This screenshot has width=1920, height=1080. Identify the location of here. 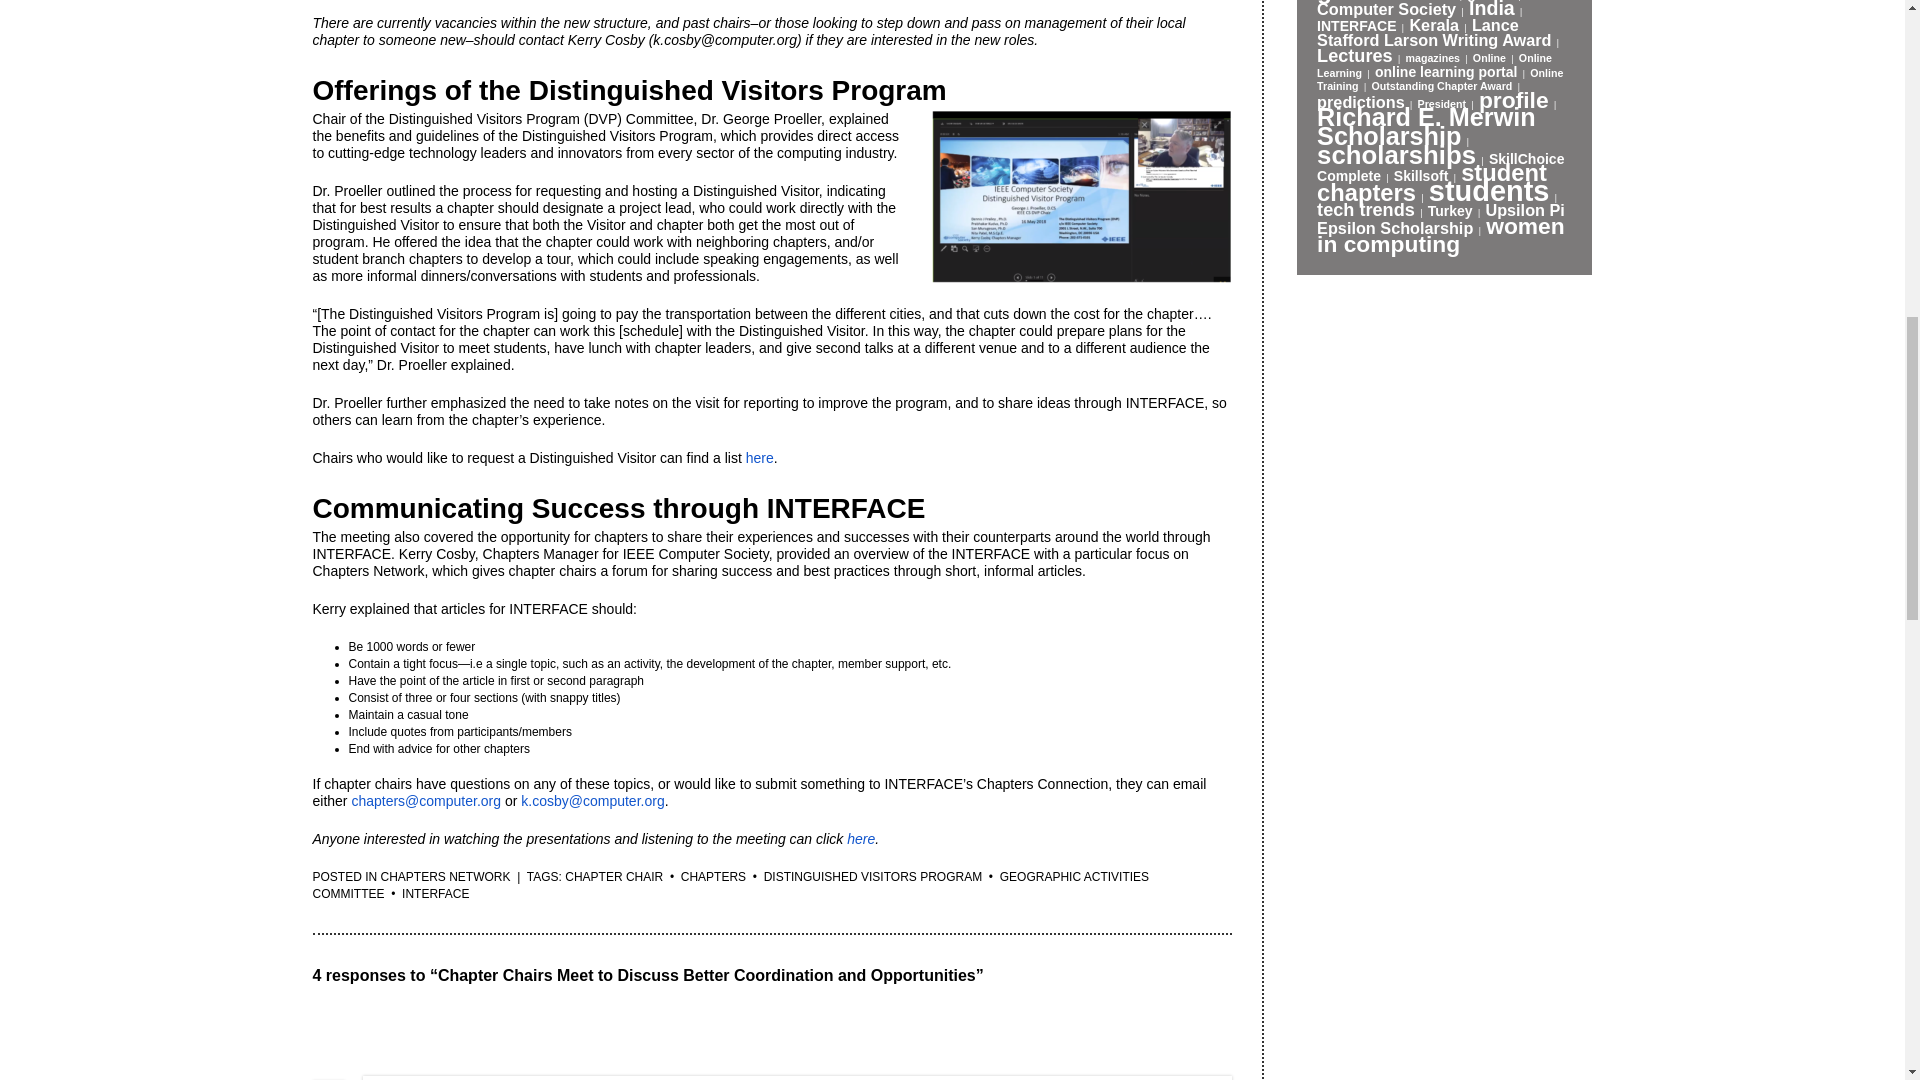
(860, 838).